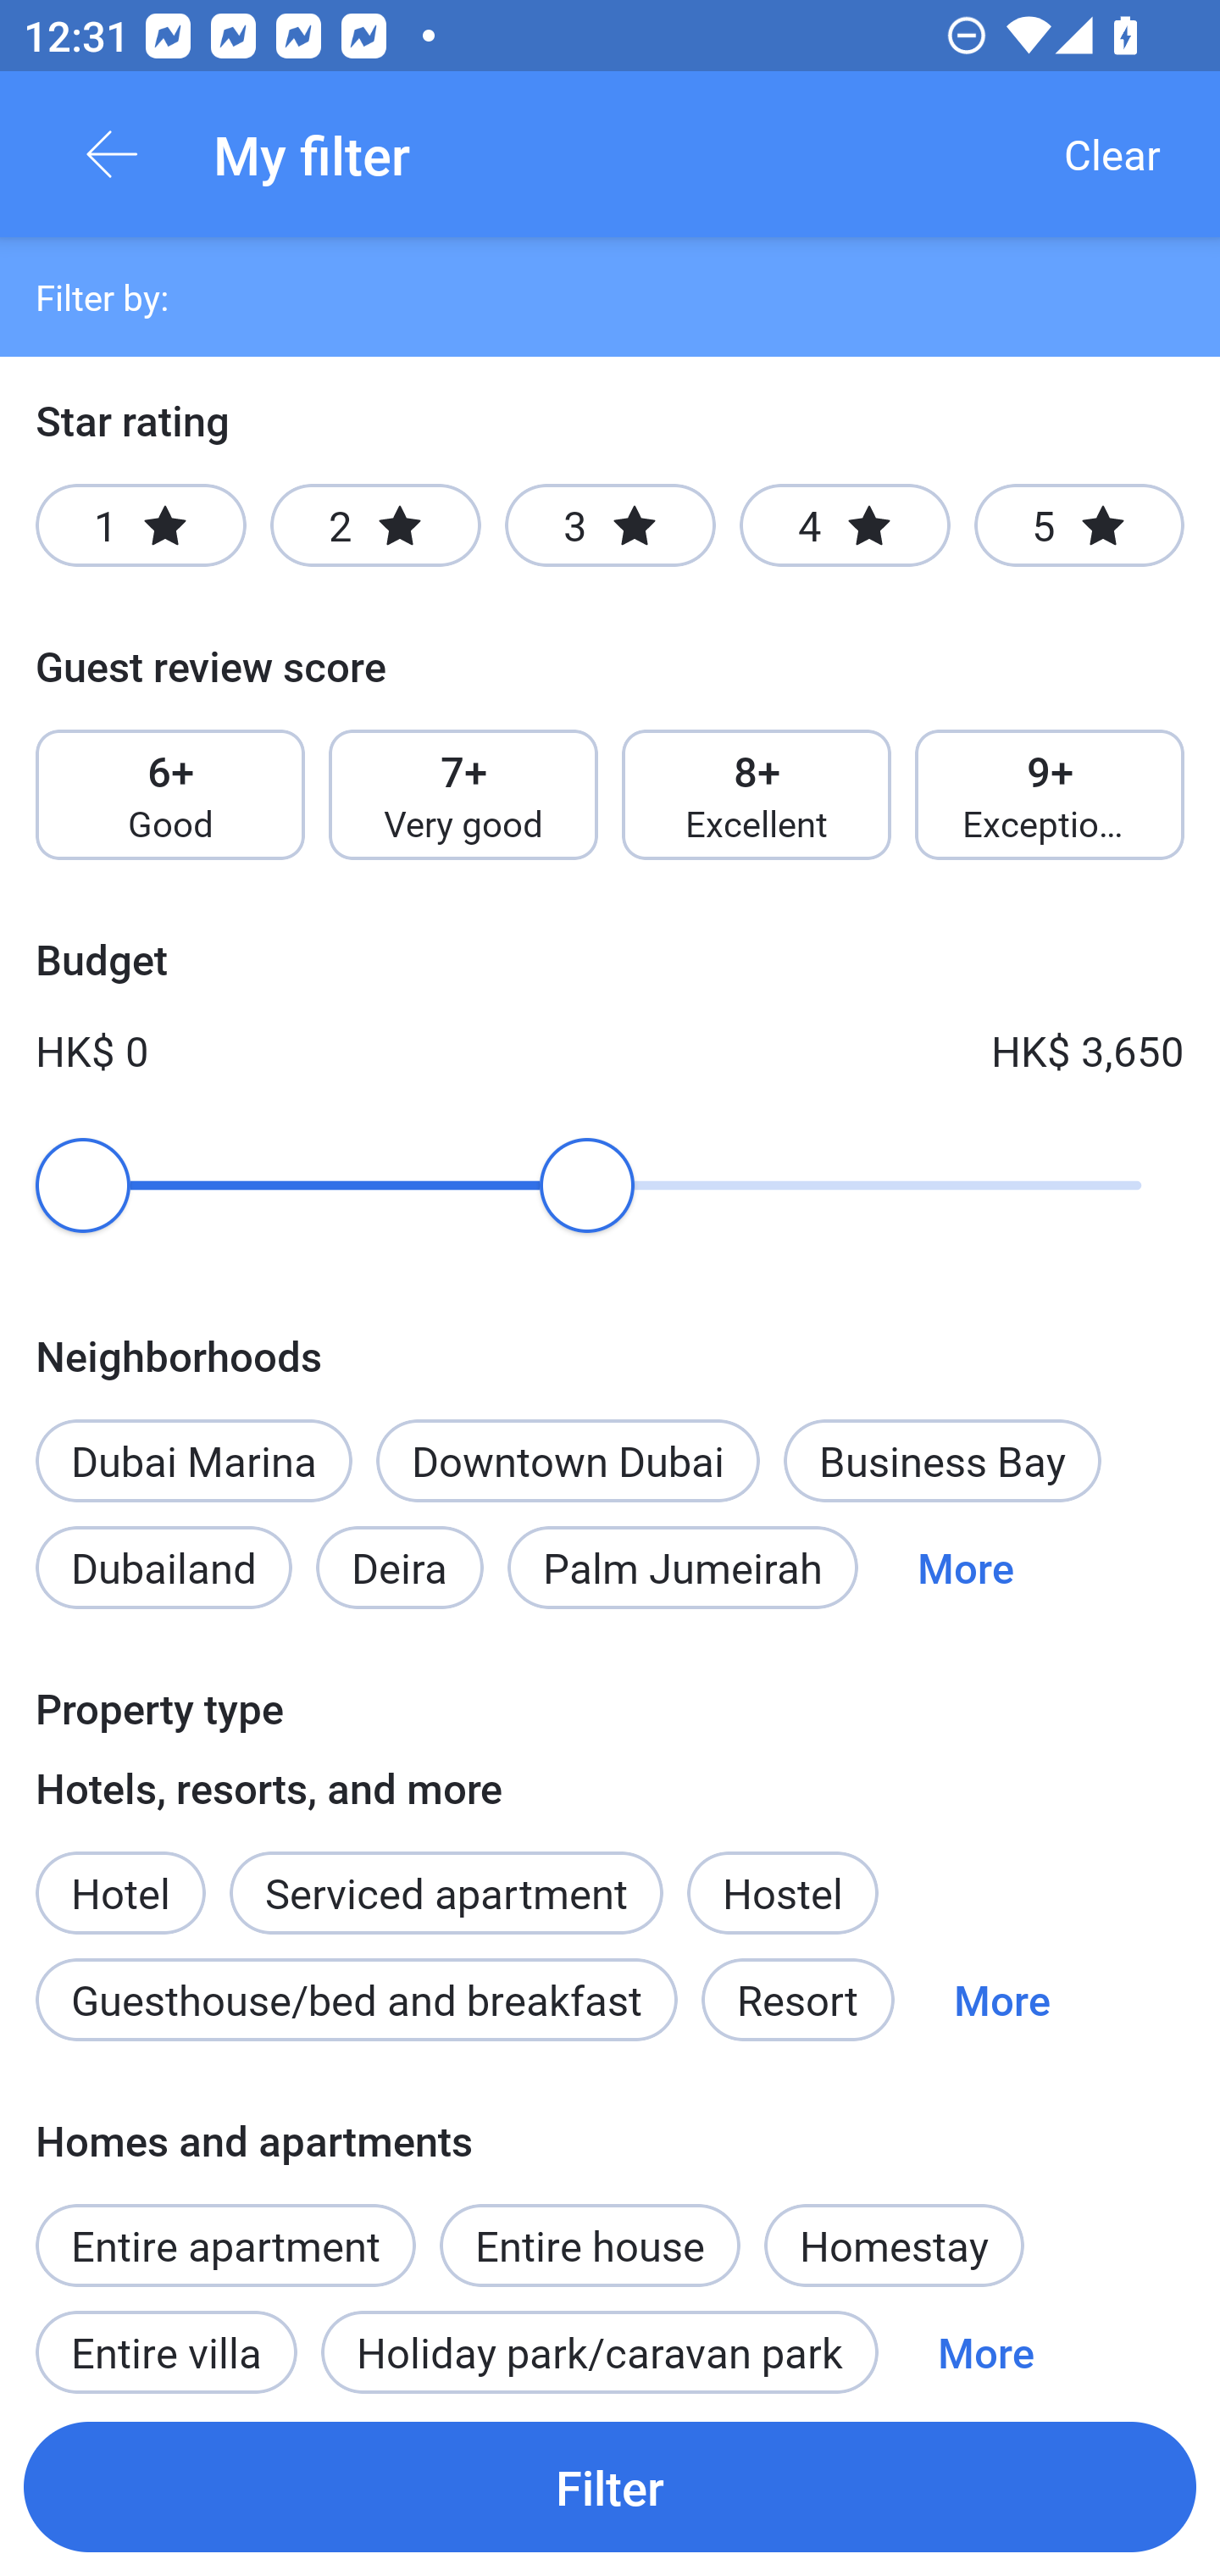 The image size is (1220, 2576). What do you see at coordinates (590, 2228) in the screenshot?
I see `Entire house` at bounding box center [590, 2228].